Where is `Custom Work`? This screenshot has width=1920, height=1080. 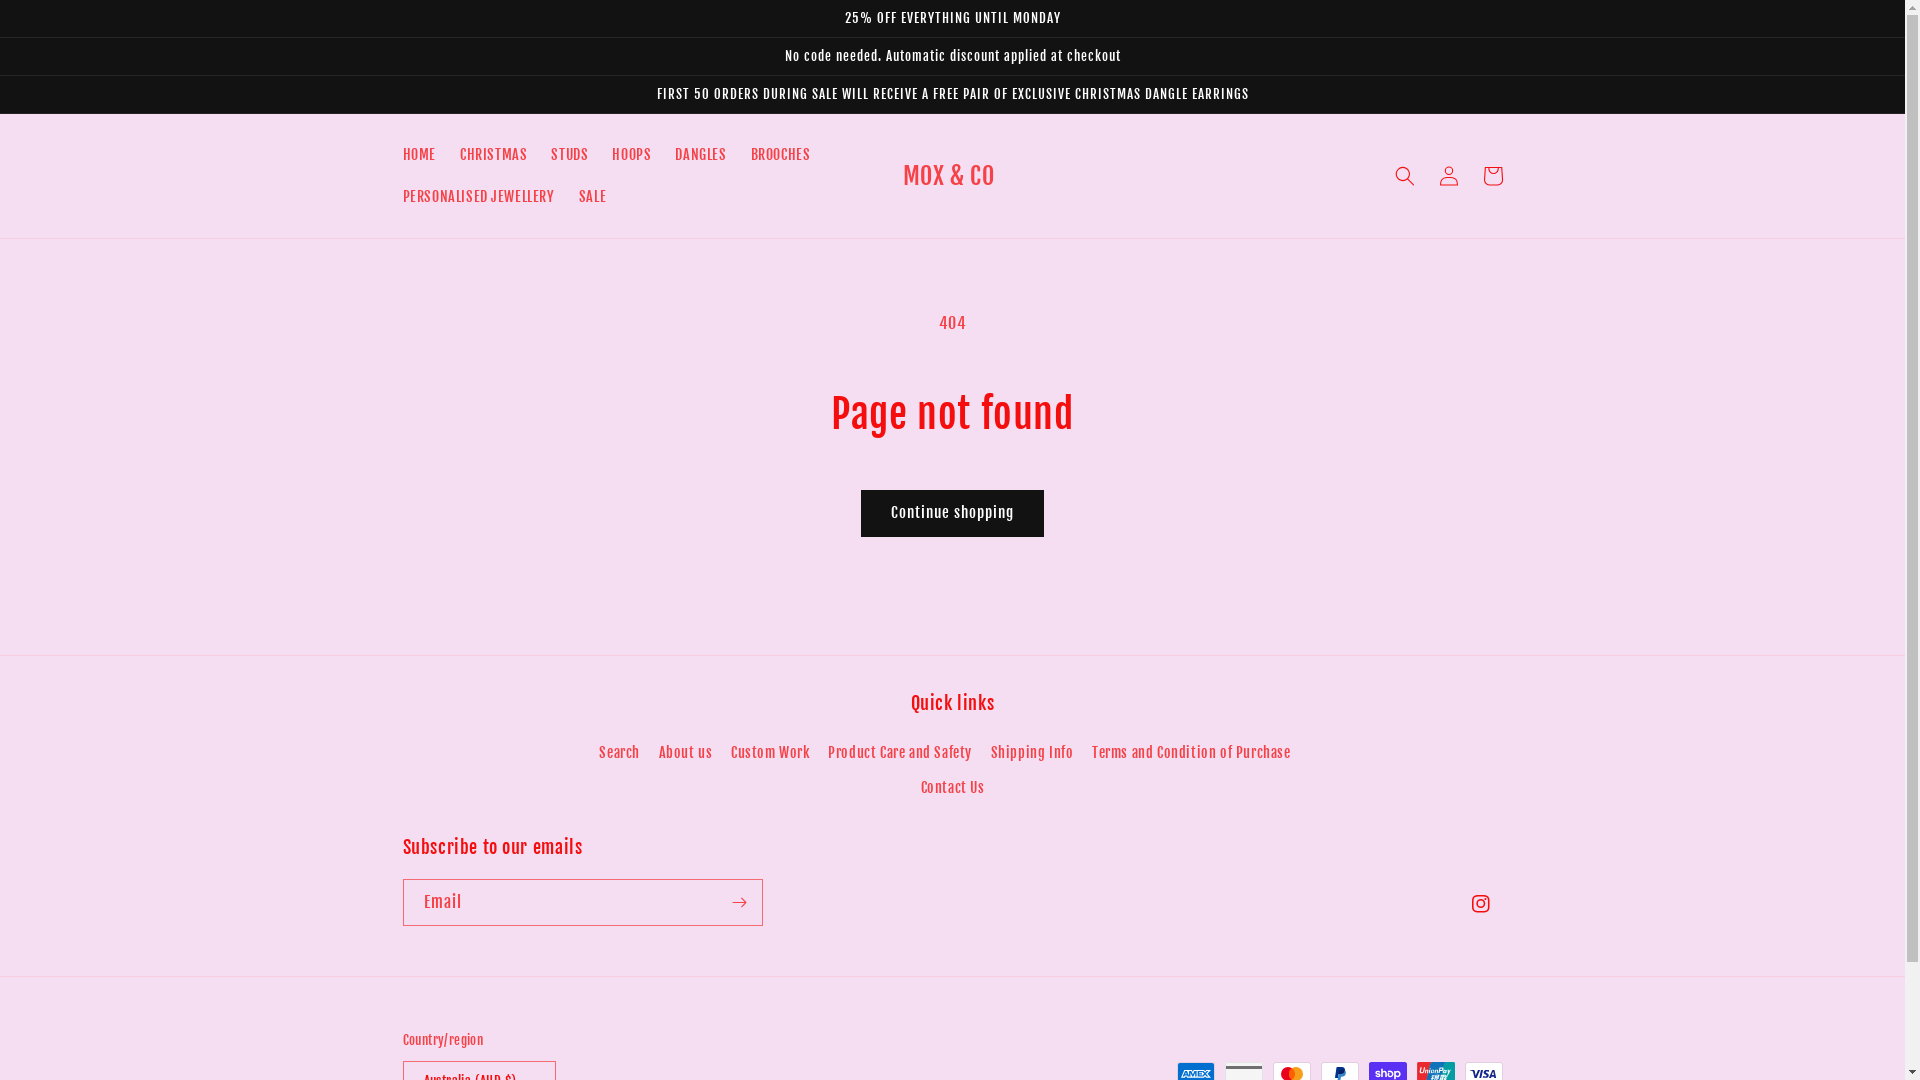 Custom Work is located at coordinates (770, 752).